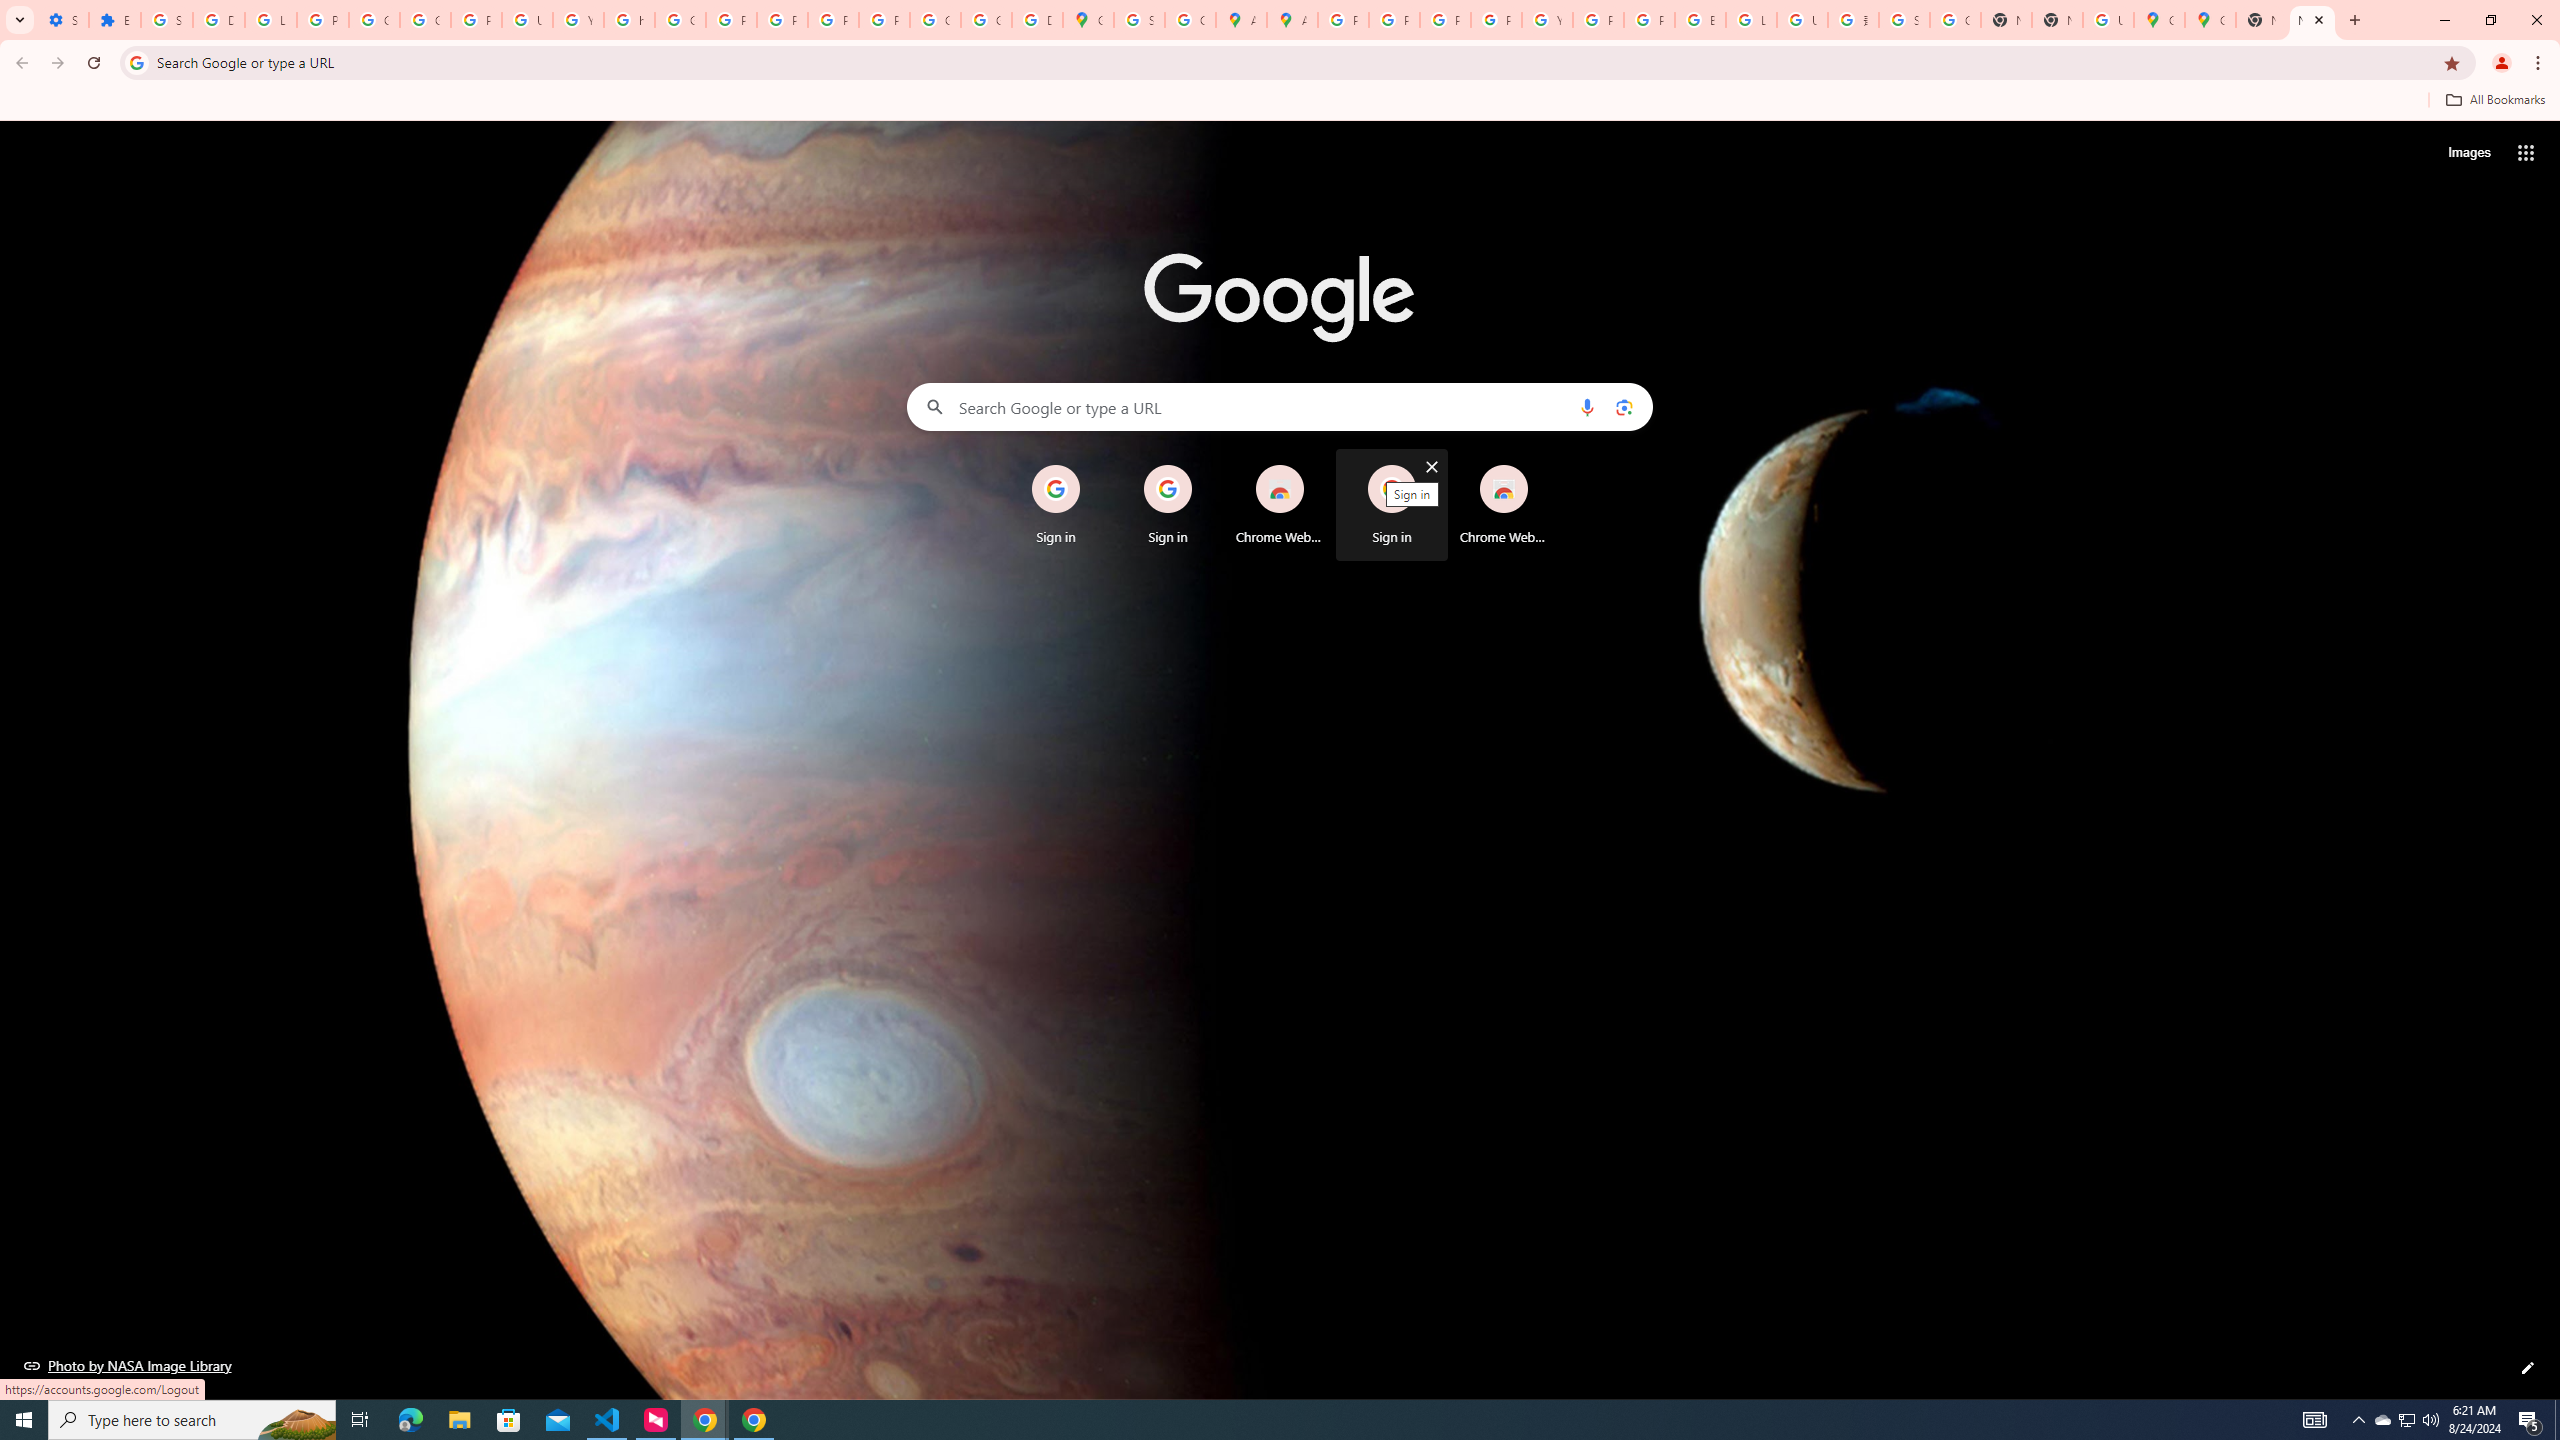 This screenshot has width=2560, height=1440. I want to click on Remove, so click(1544, 466).